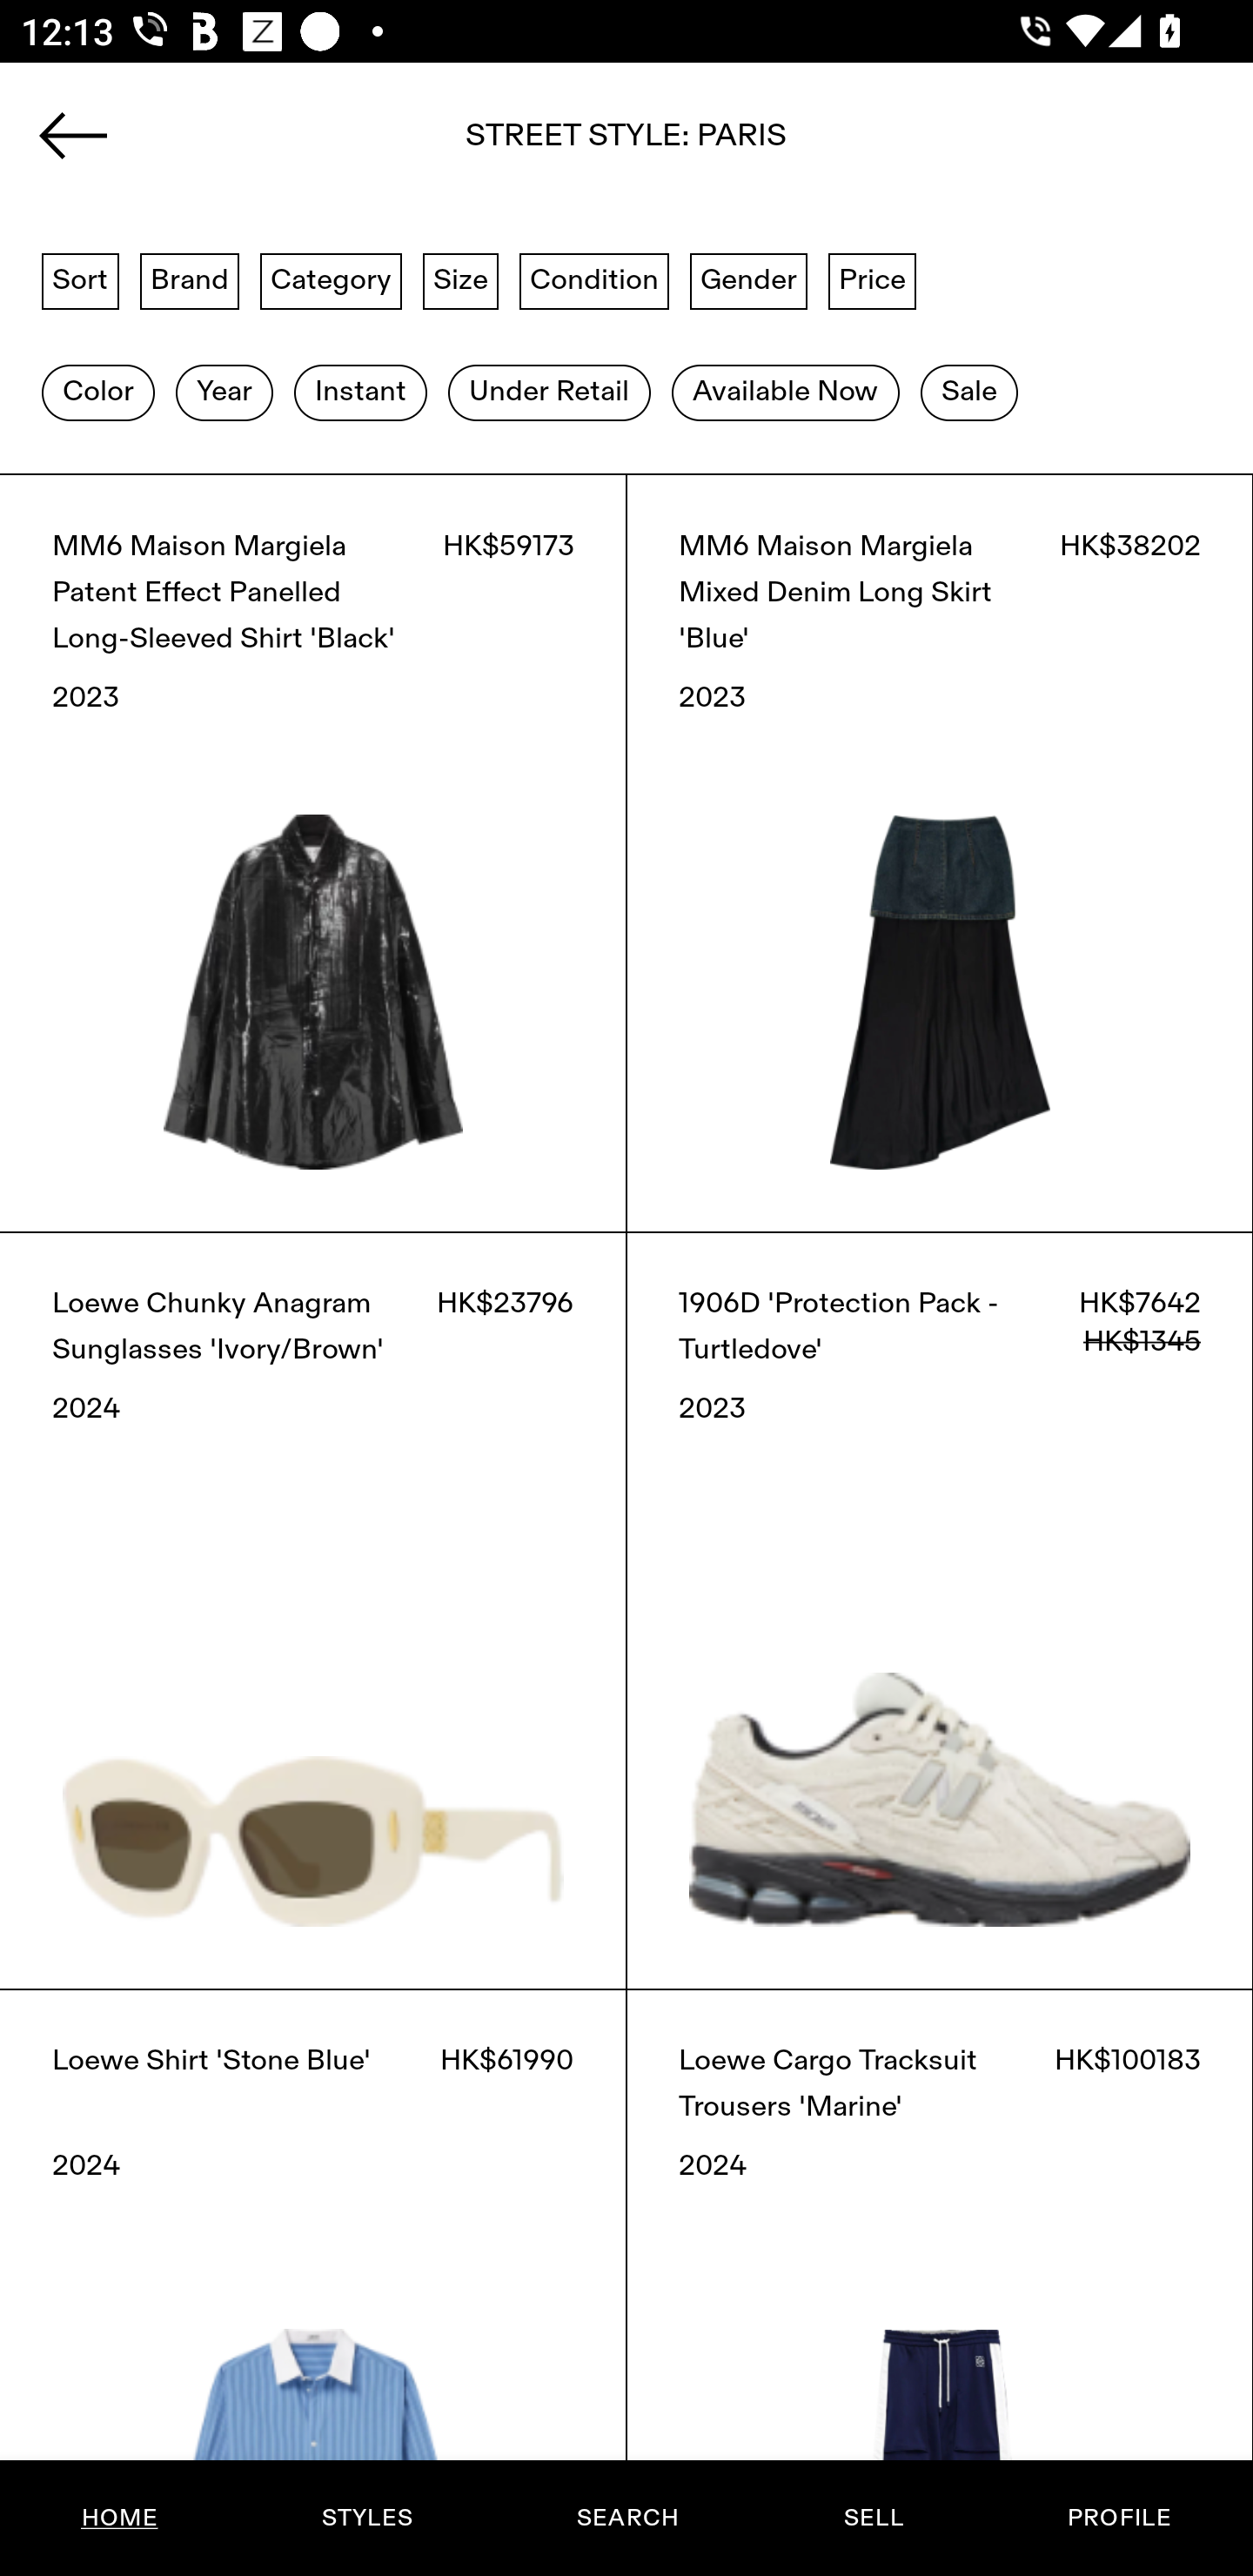  What do you see at coordinates (872, 279) in the screenshot?
I see `Price` at bounding box center [872, 279].